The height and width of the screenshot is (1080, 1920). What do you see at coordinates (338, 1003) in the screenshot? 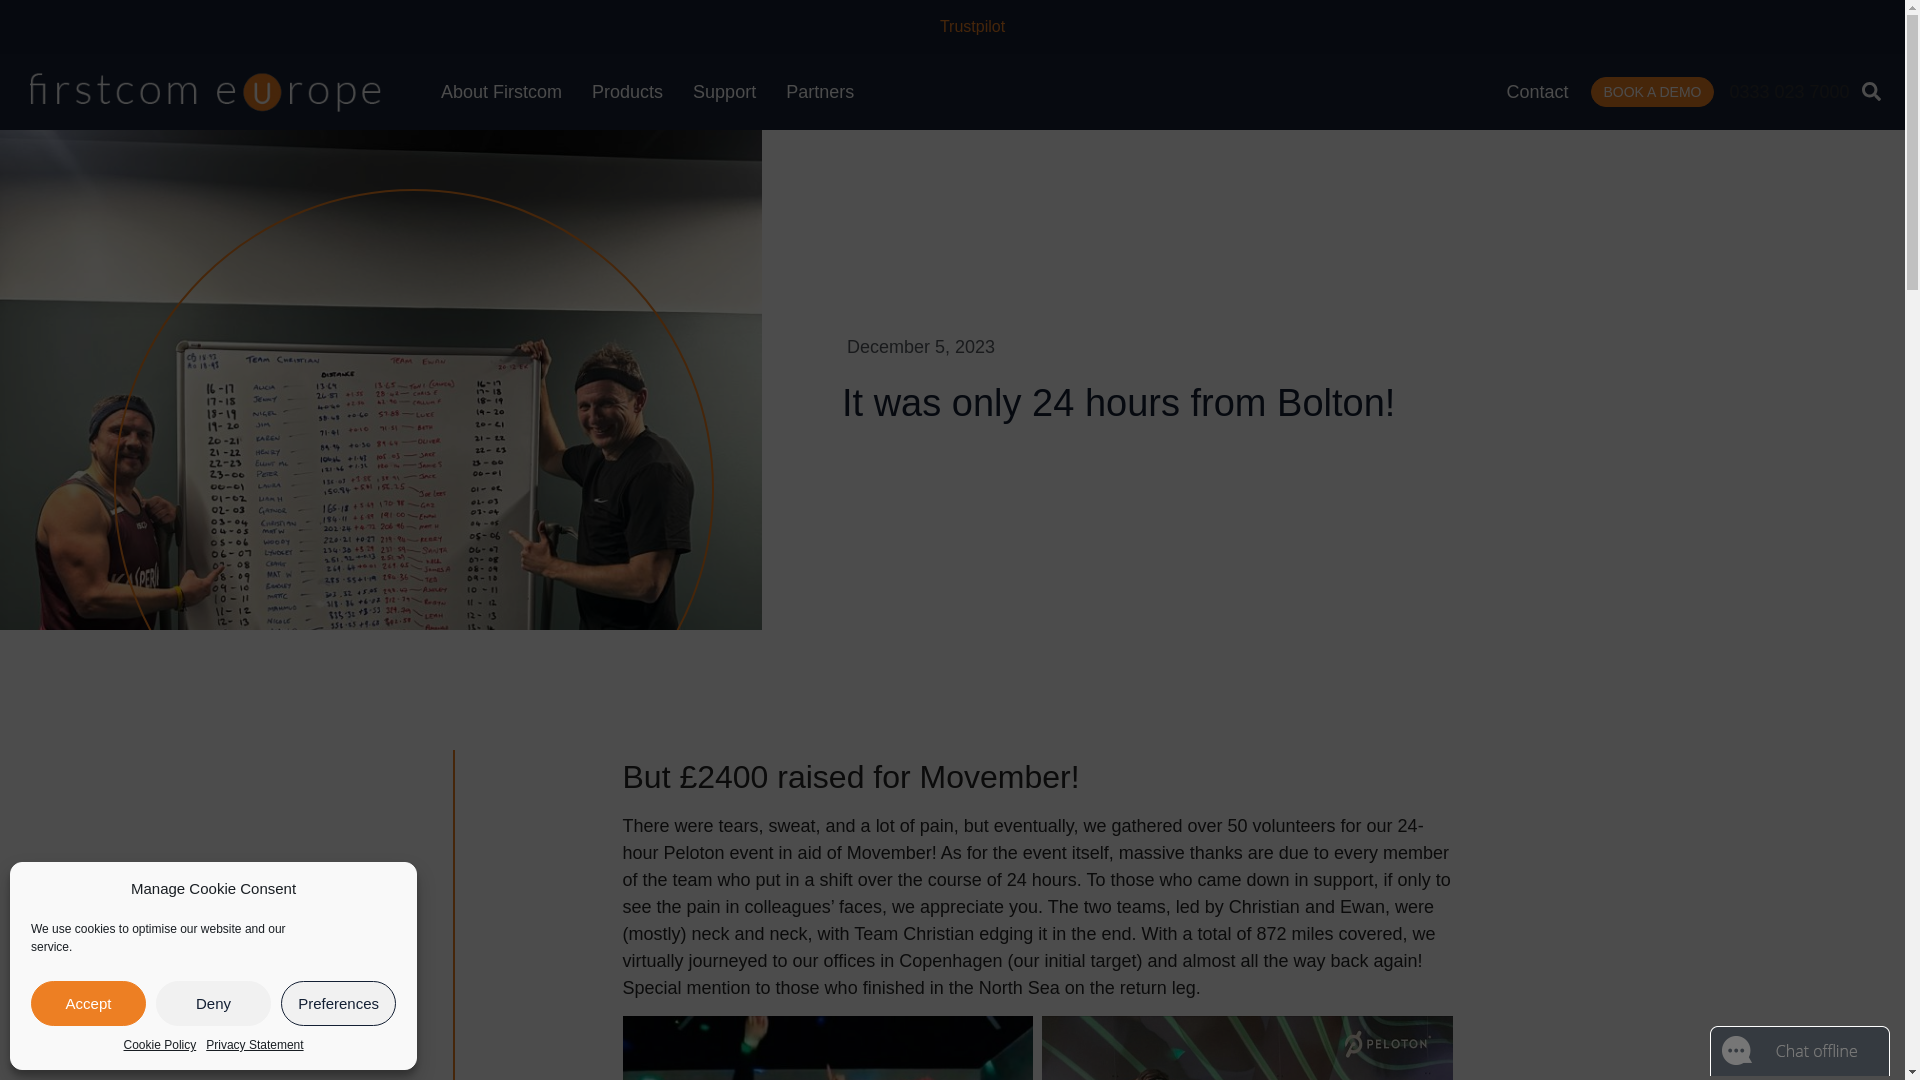
I see `Preferences` at bounding box center [338, 1003].